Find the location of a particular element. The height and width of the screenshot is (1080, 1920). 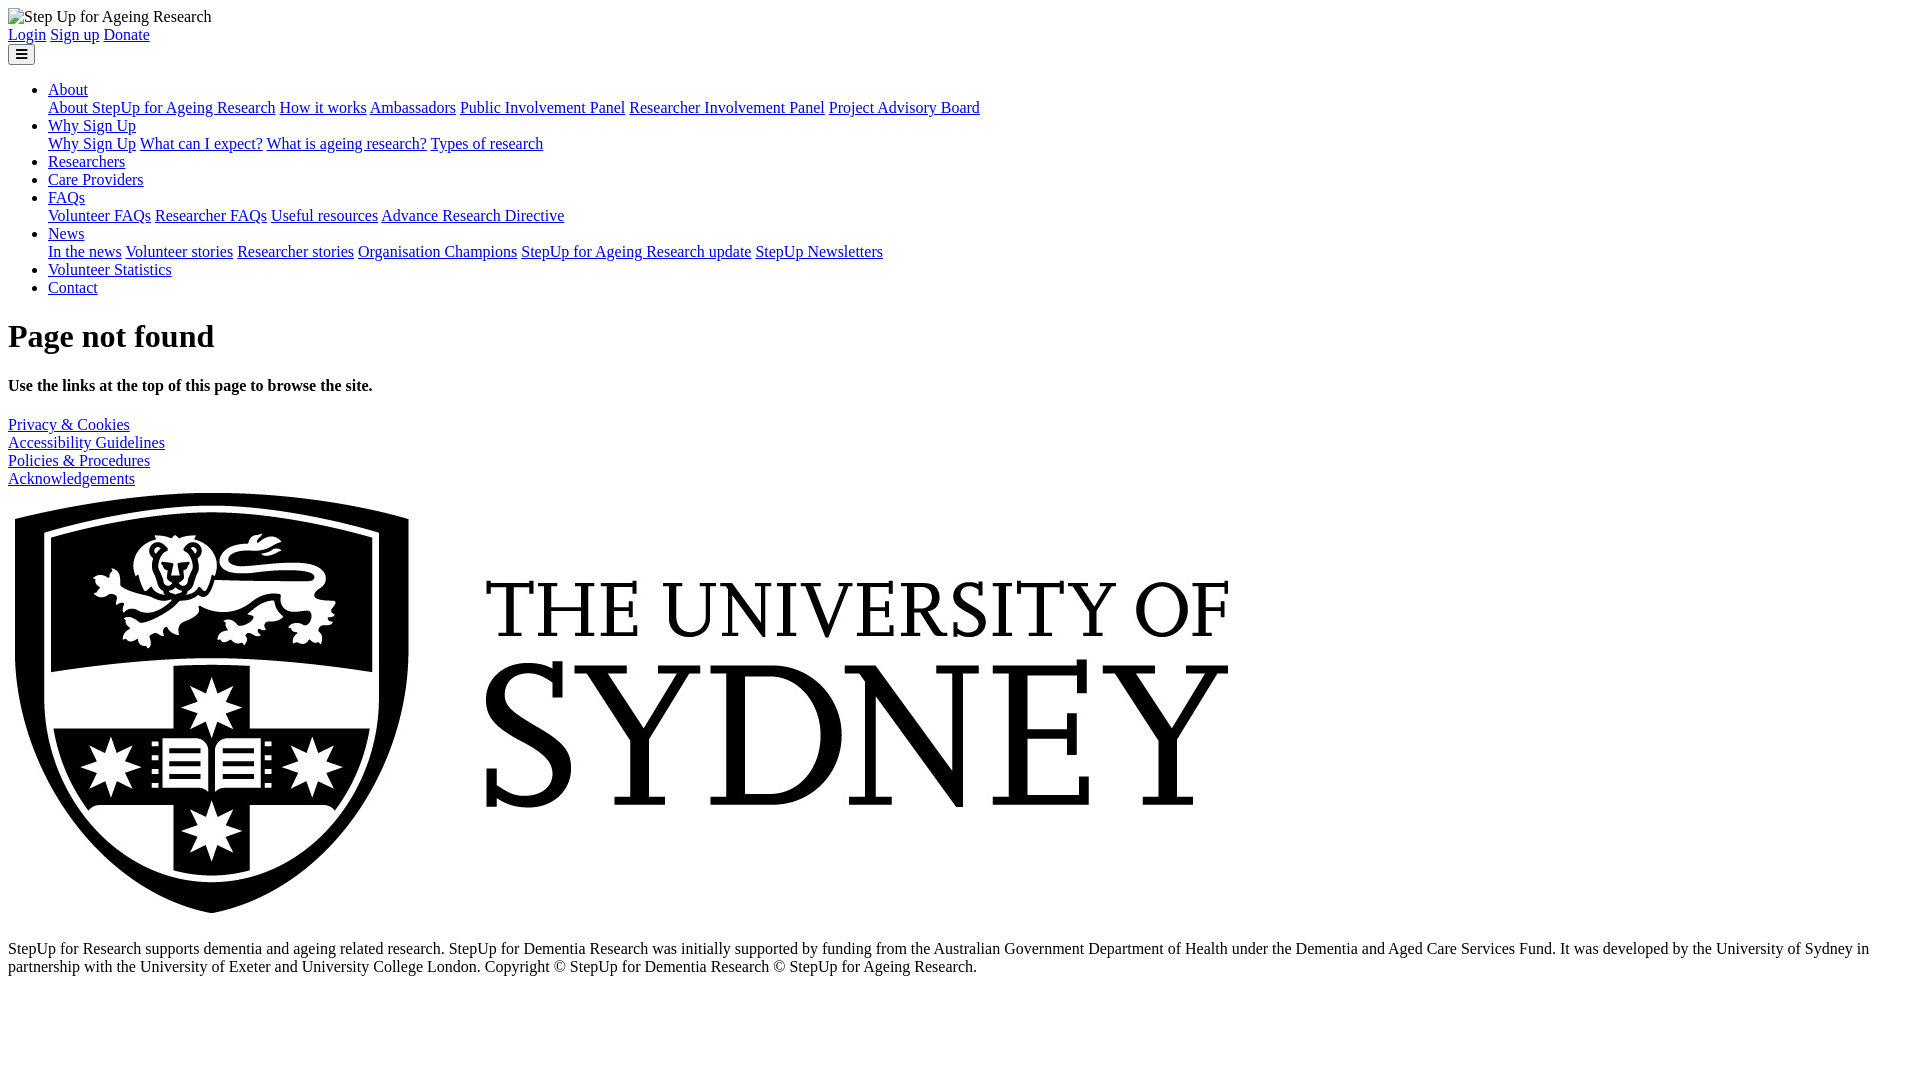

Researchers is located at coordinates (86, 162).